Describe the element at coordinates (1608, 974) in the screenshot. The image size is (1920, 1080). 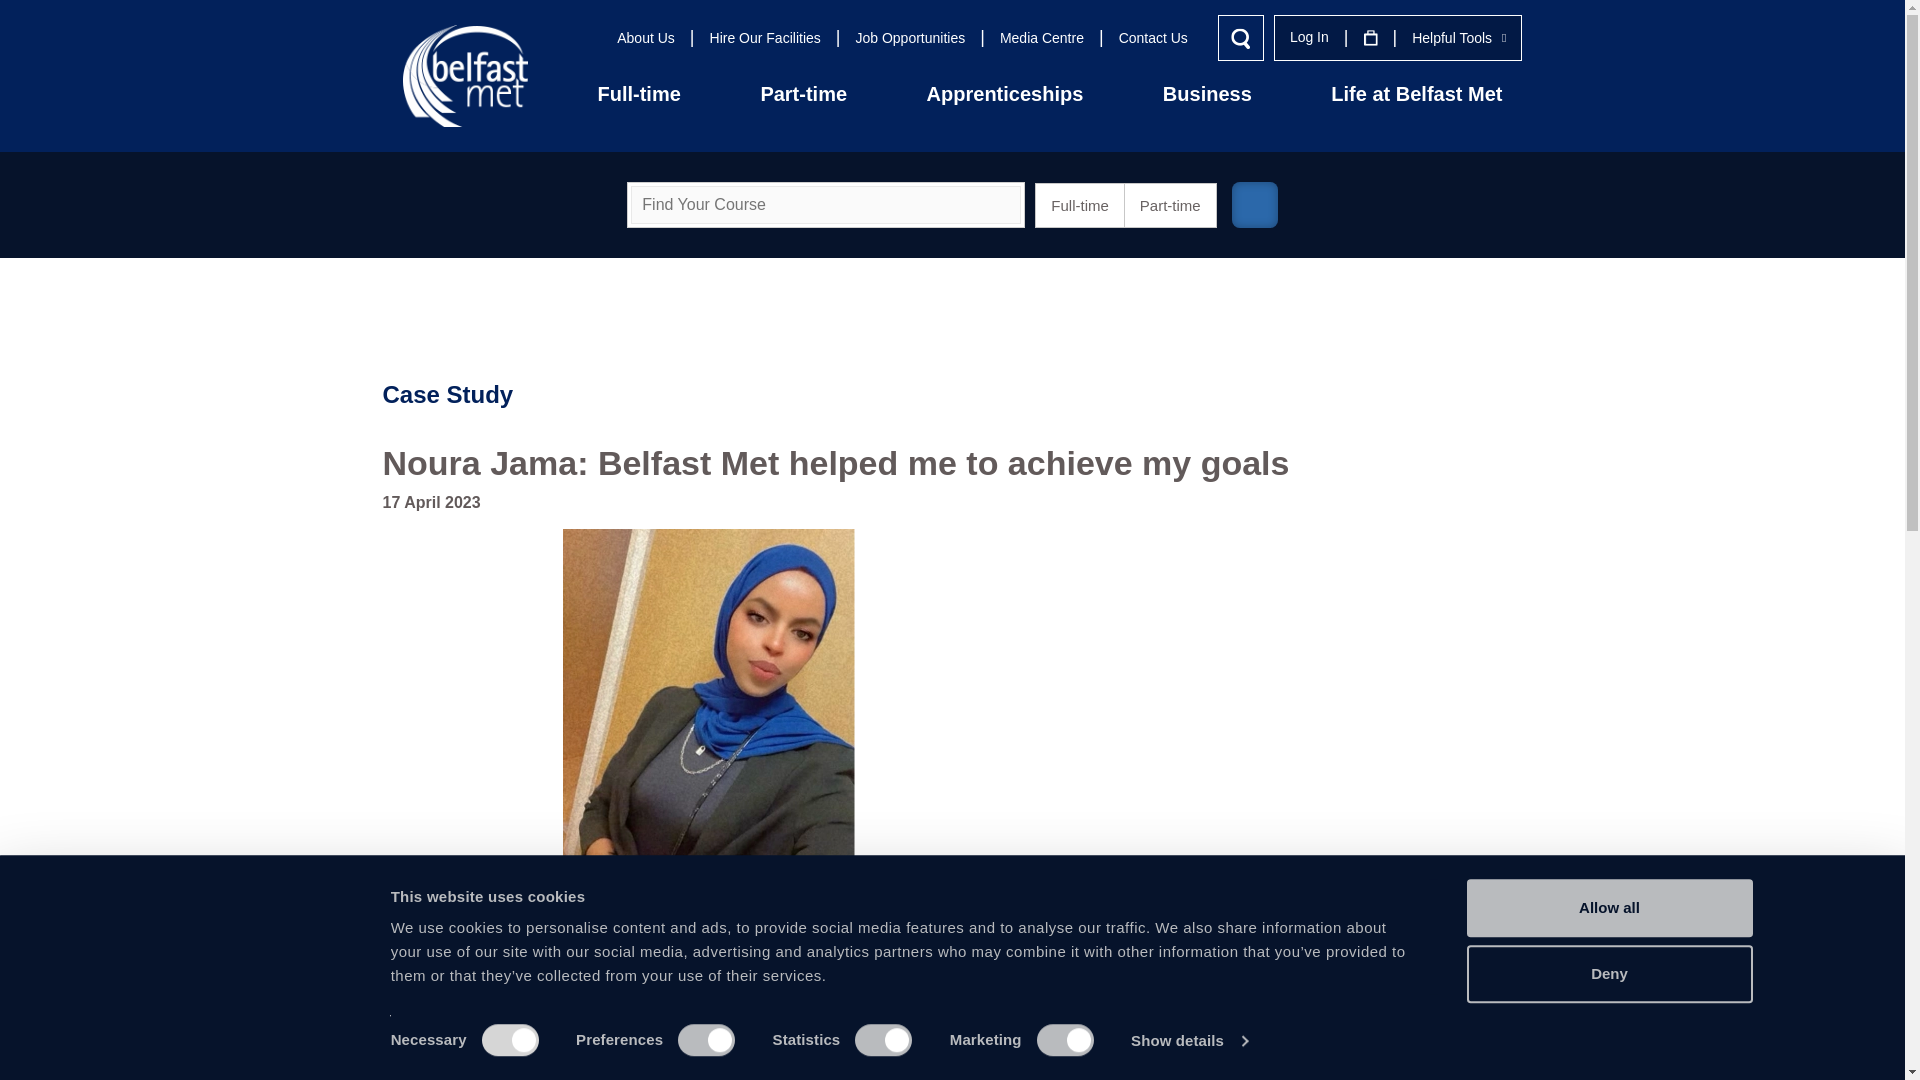
I see `Deny` at that location.